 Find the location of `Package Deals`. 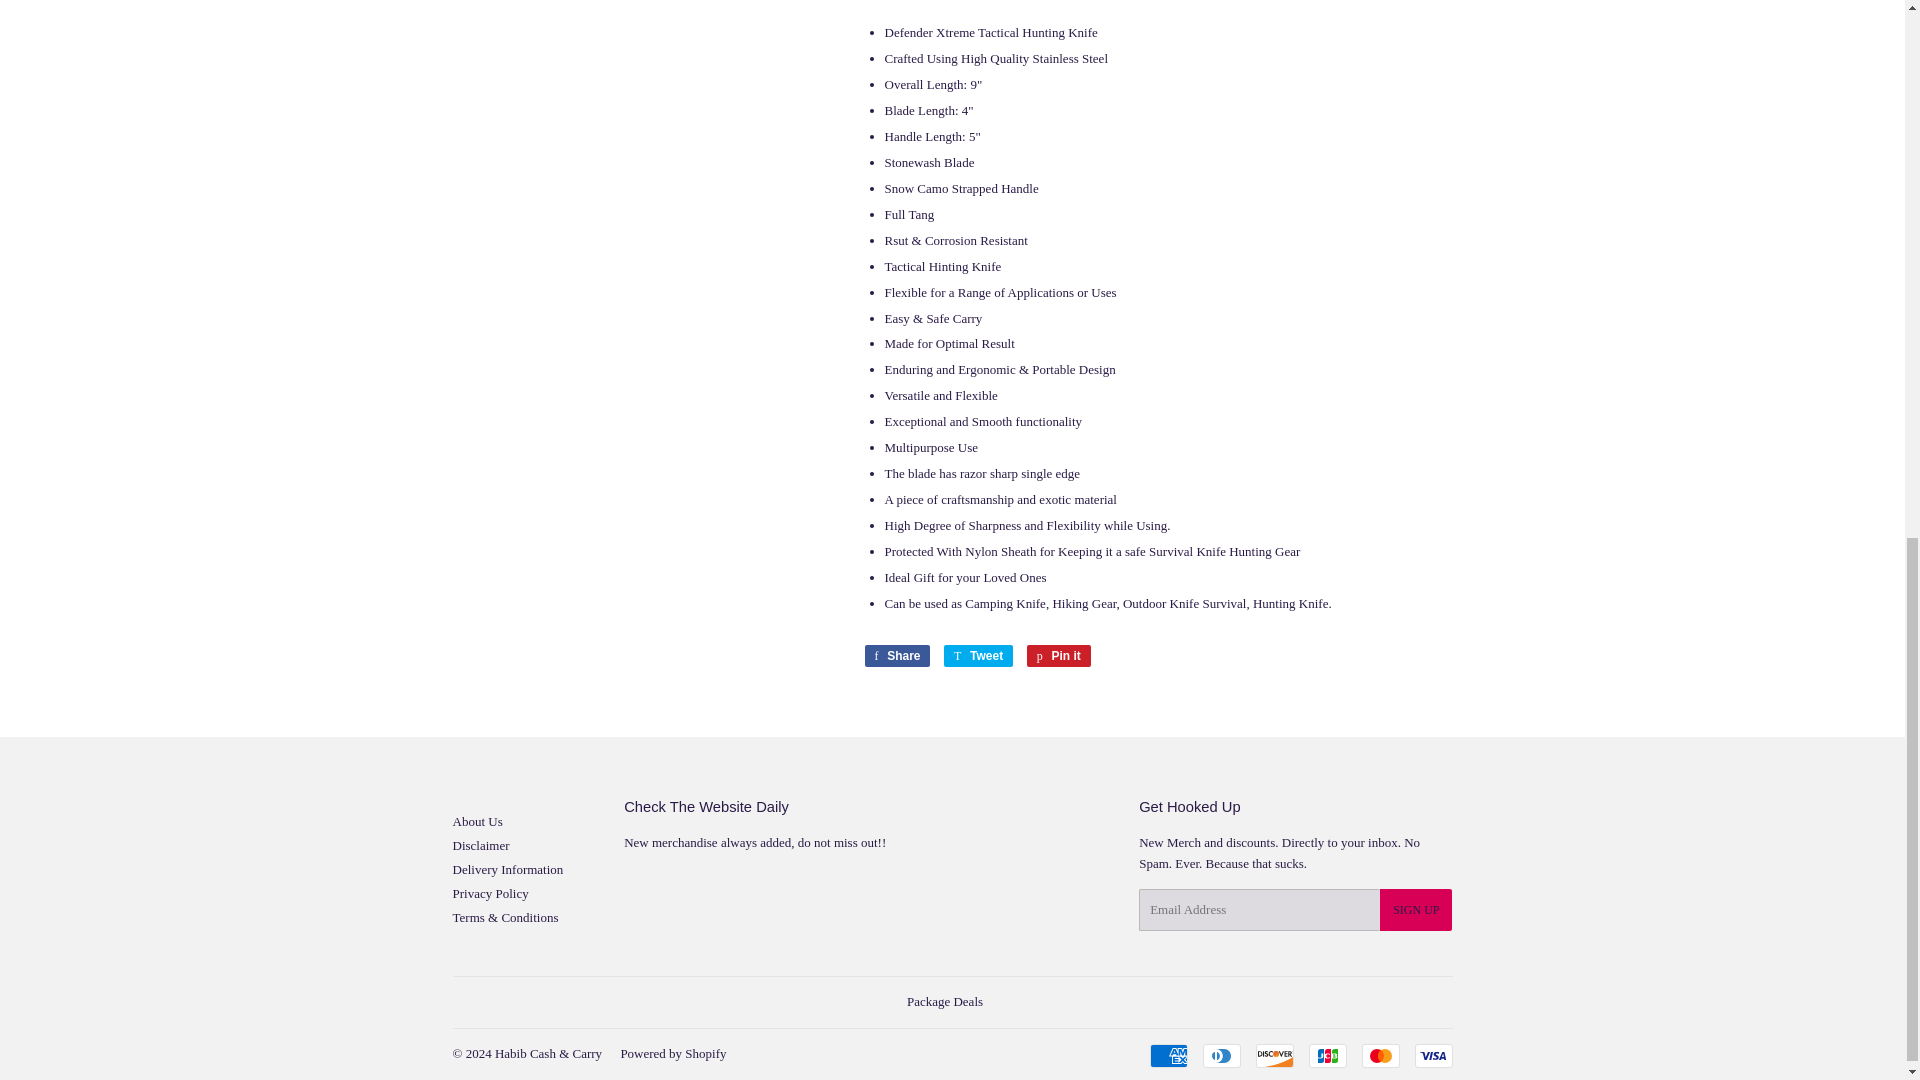

Package Deals is located at coordinates (476, 822).